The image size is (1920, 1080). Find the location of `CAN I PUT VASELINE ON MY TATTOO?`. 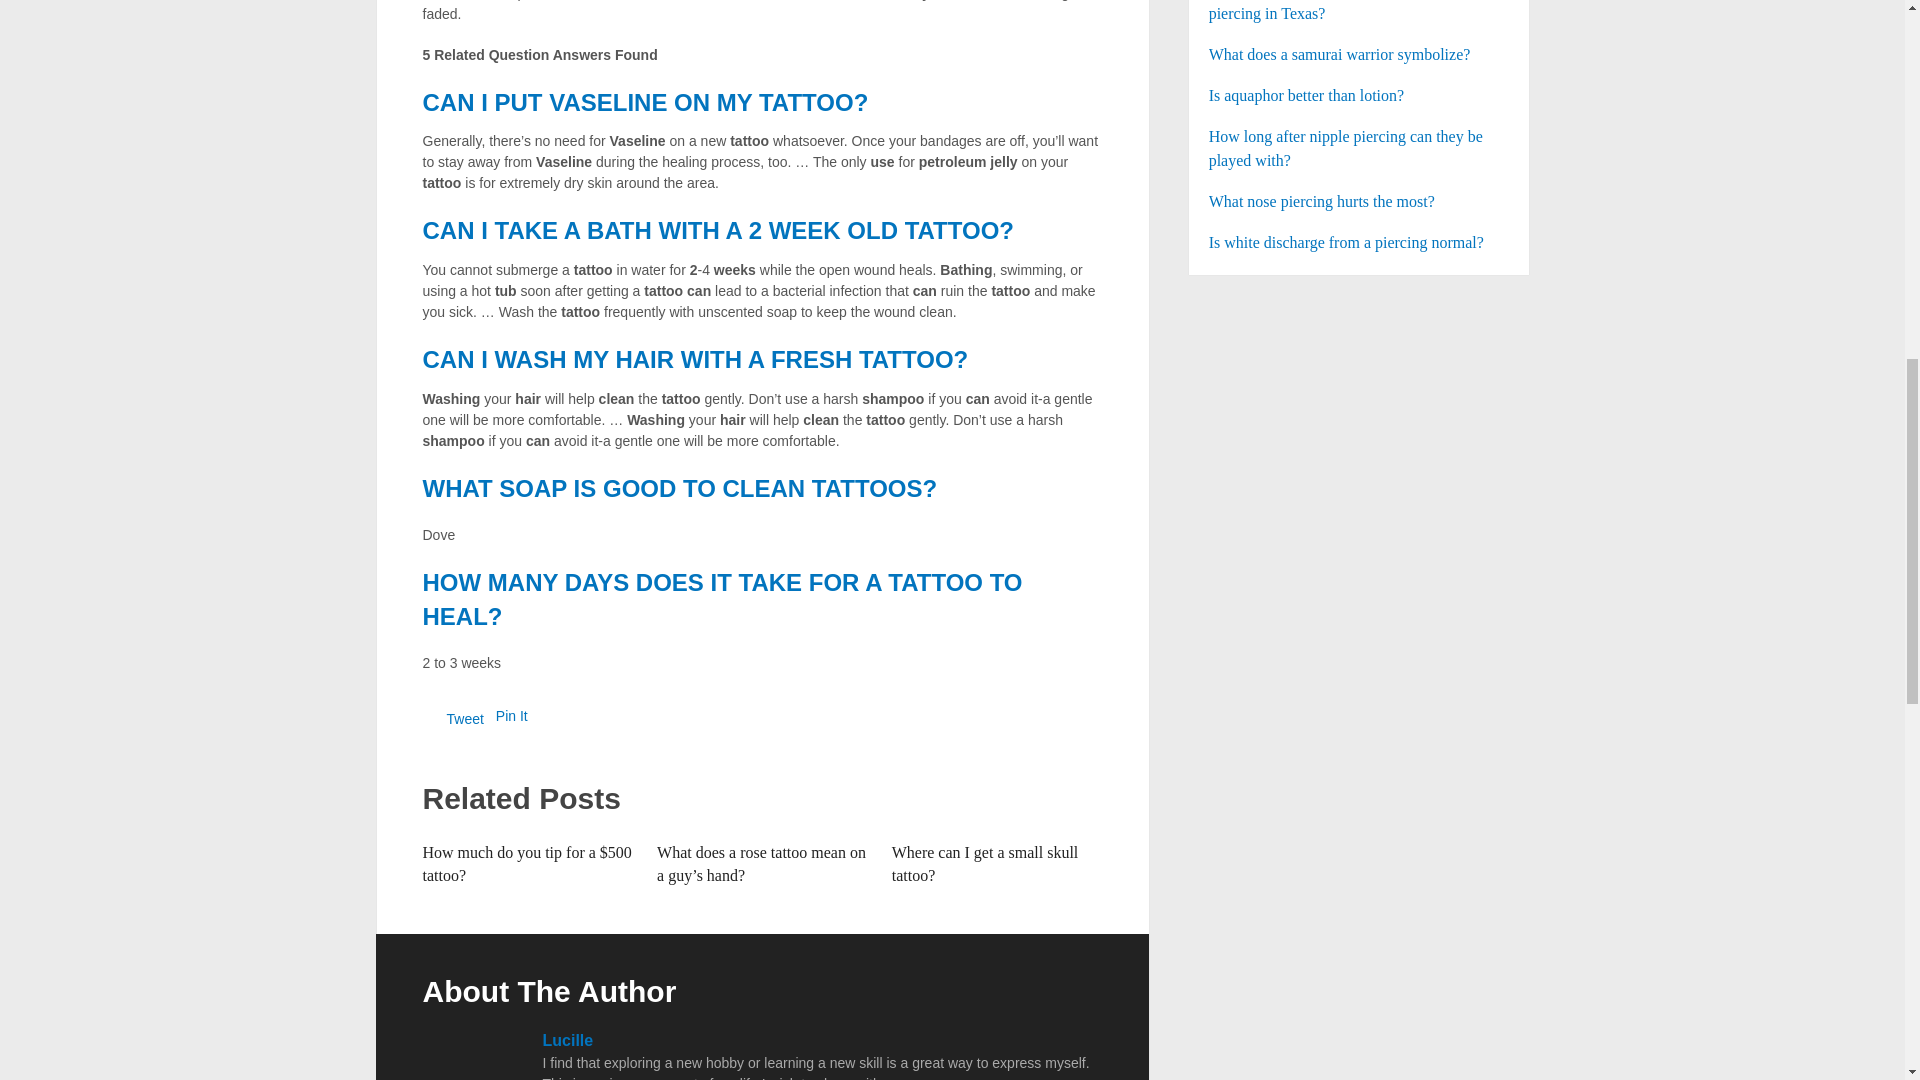

CAN I PUT VASELINE ON MY TATTOO? is located at coordinates (644, 102).